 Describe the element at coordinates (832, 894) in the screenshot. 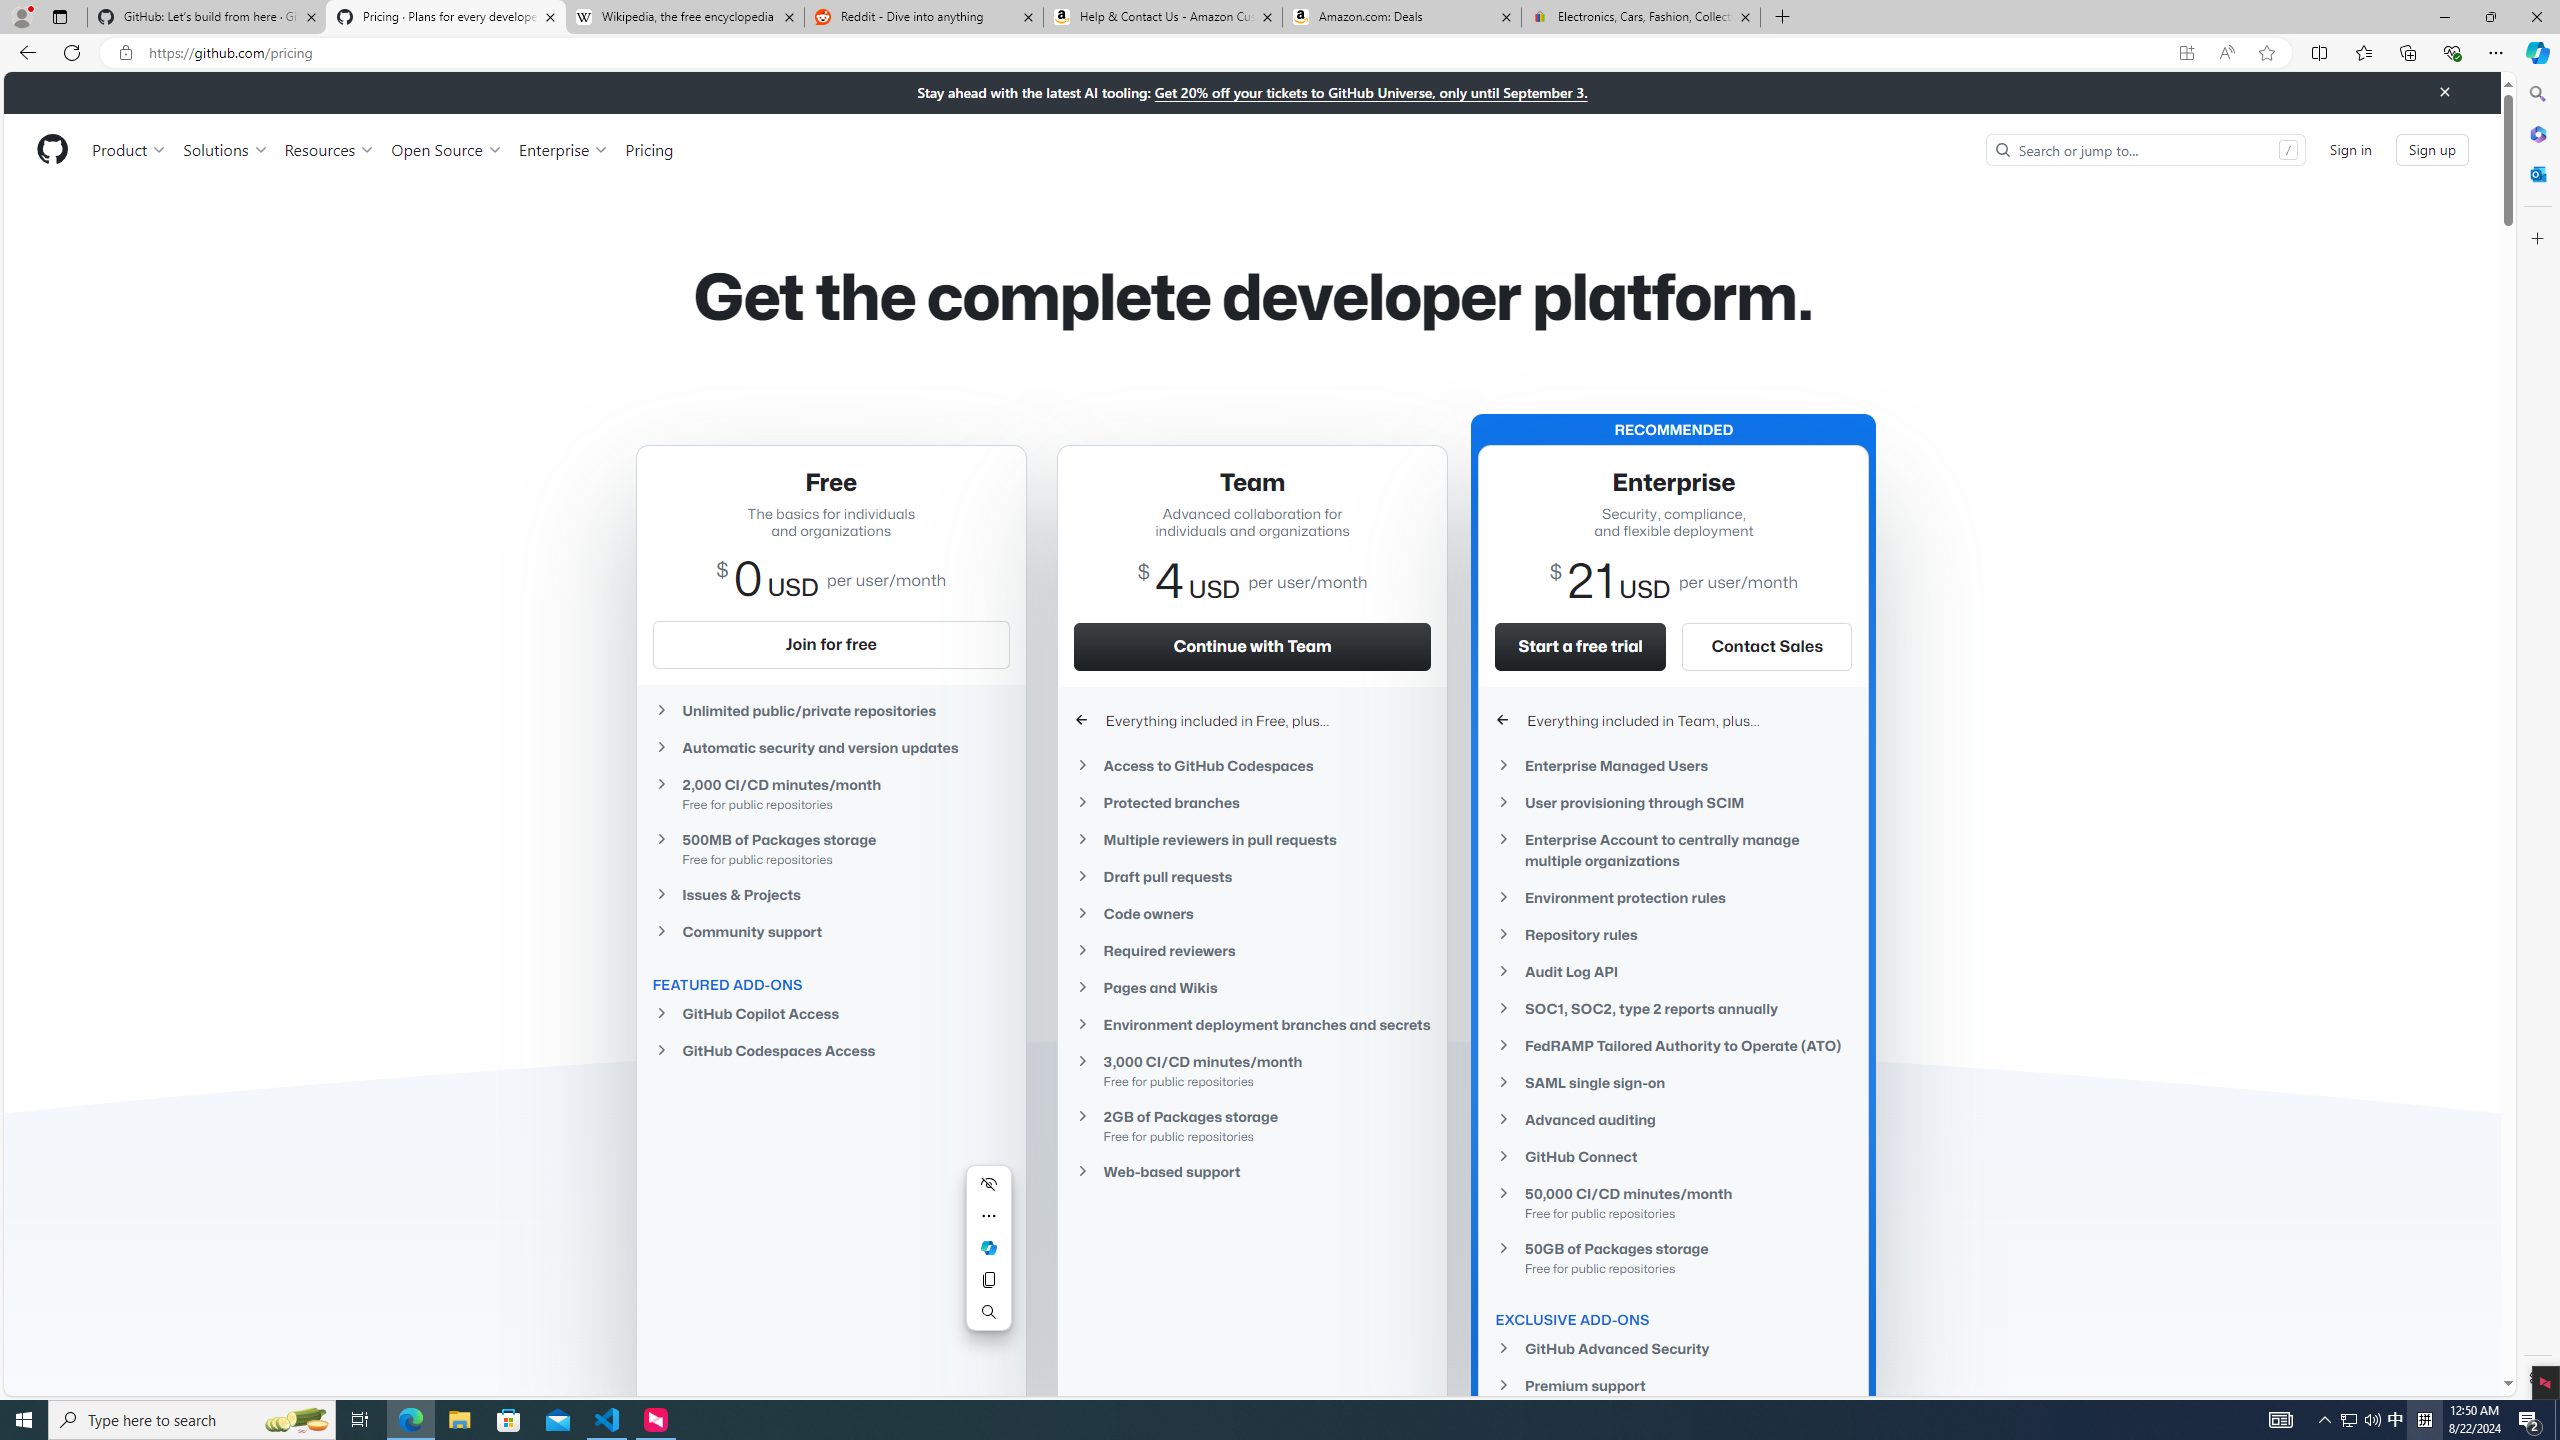

I see `Issues & Projects` at that location.